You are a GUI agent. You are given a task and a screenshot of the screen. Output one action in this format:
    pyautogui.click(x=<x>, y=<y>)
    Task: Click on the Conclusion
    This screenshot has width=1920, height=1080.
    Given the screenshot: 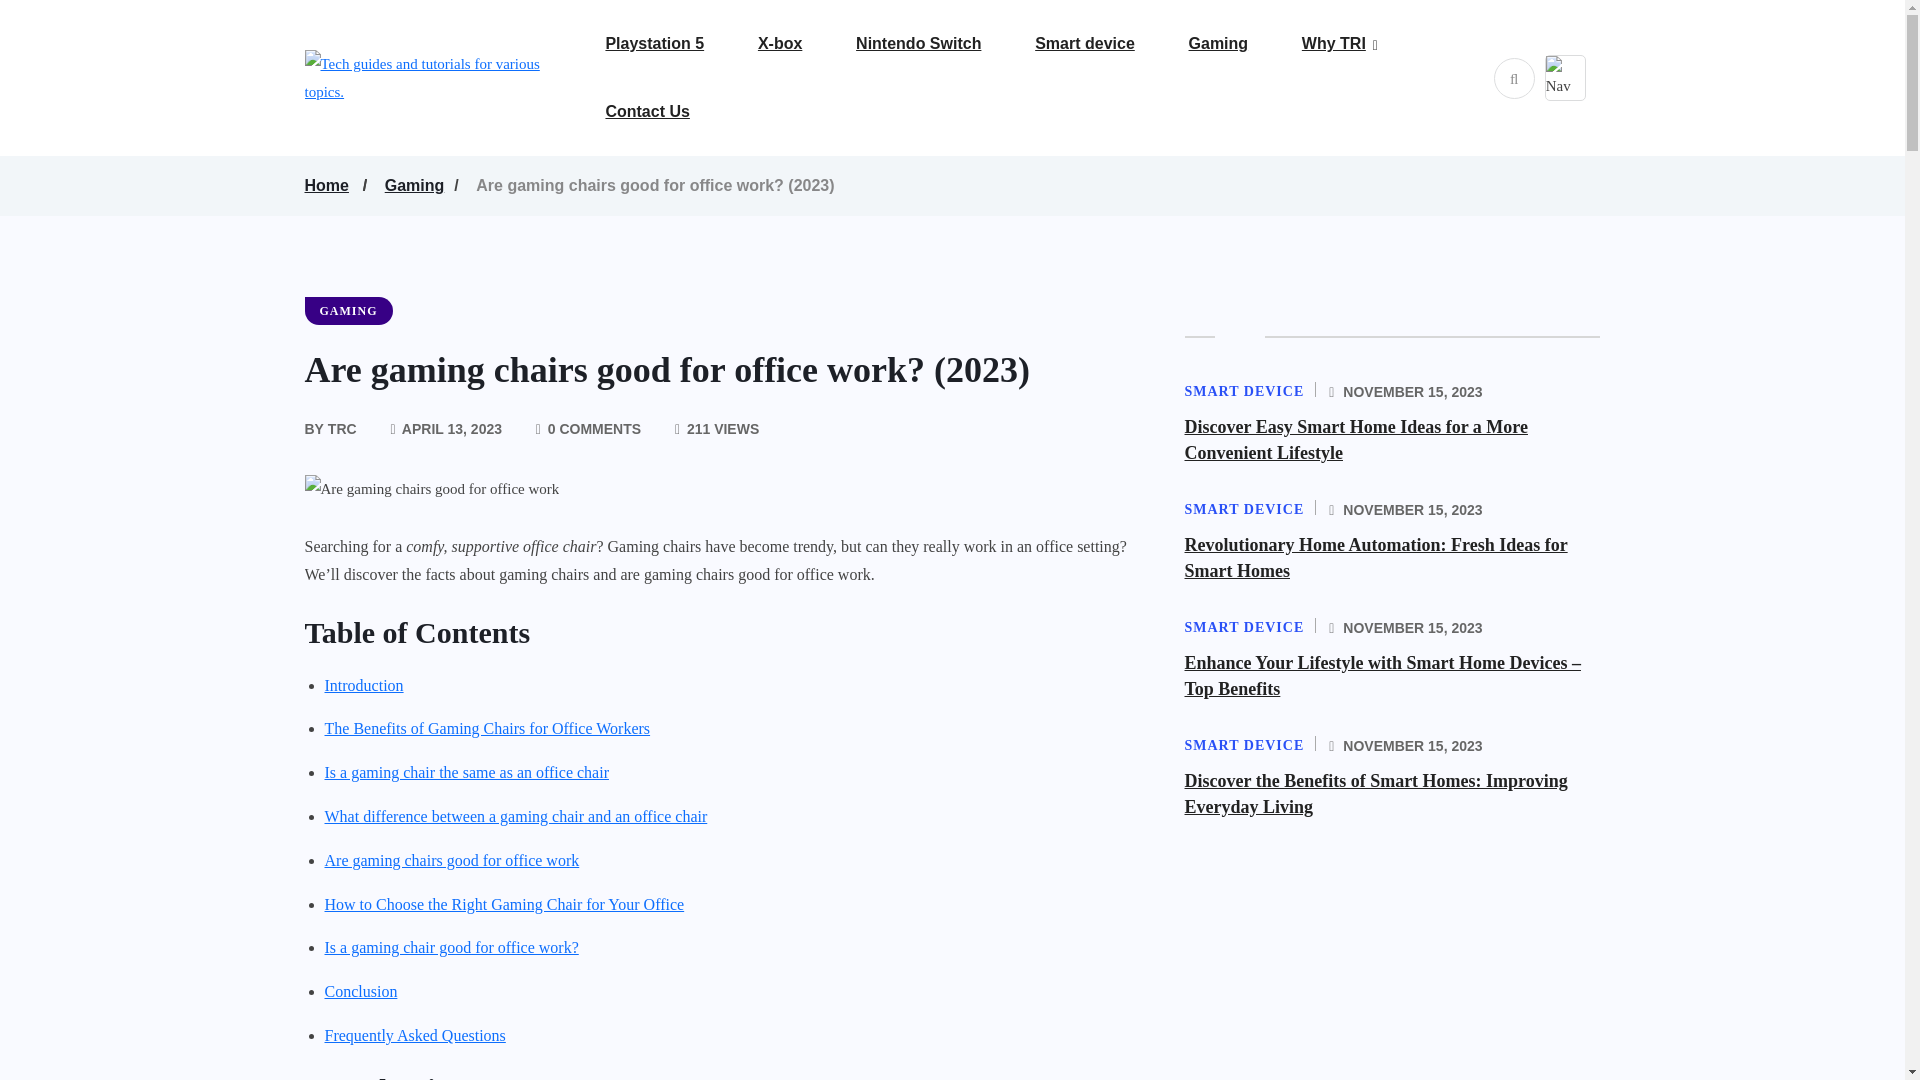 What is the action you would take?
    pyautogui.click(x=360, y=992)
    